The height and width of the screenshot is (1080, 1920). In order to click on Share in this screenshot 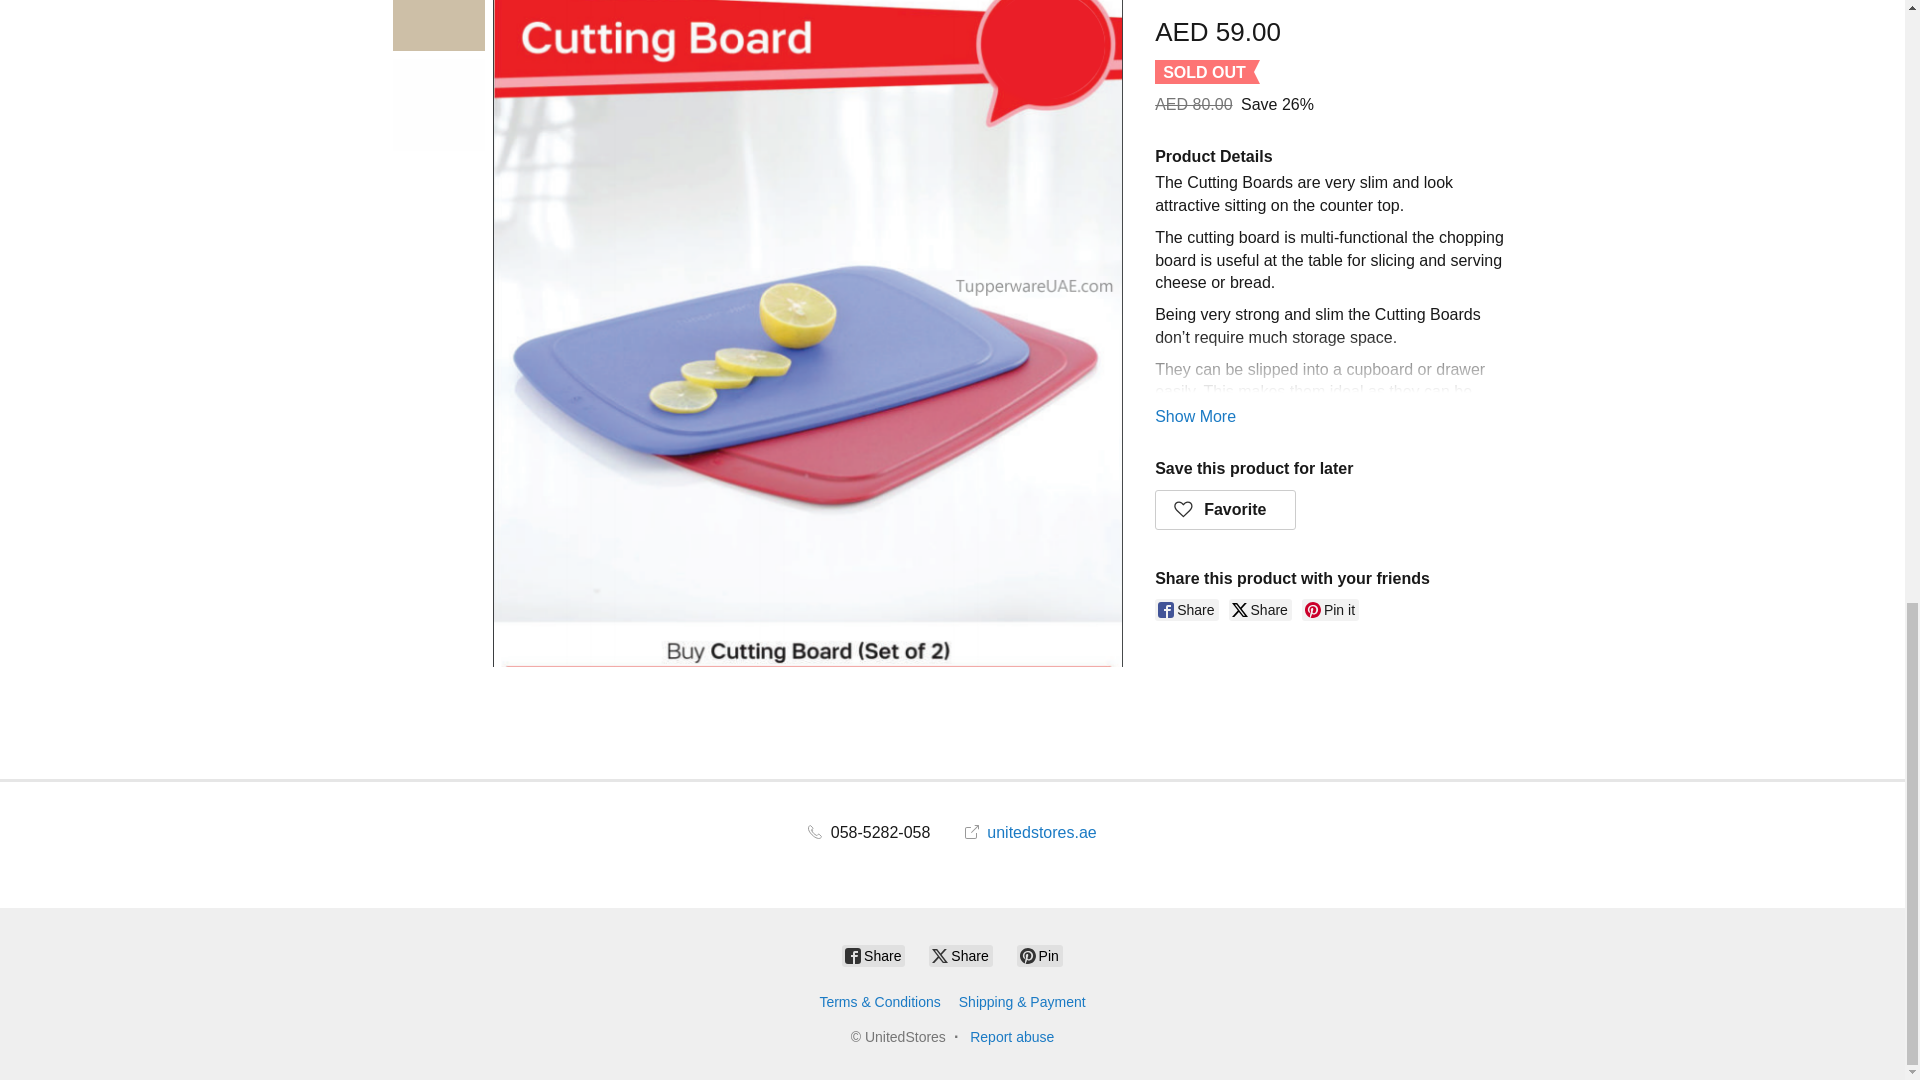, I will do `click(1186, 610)`.